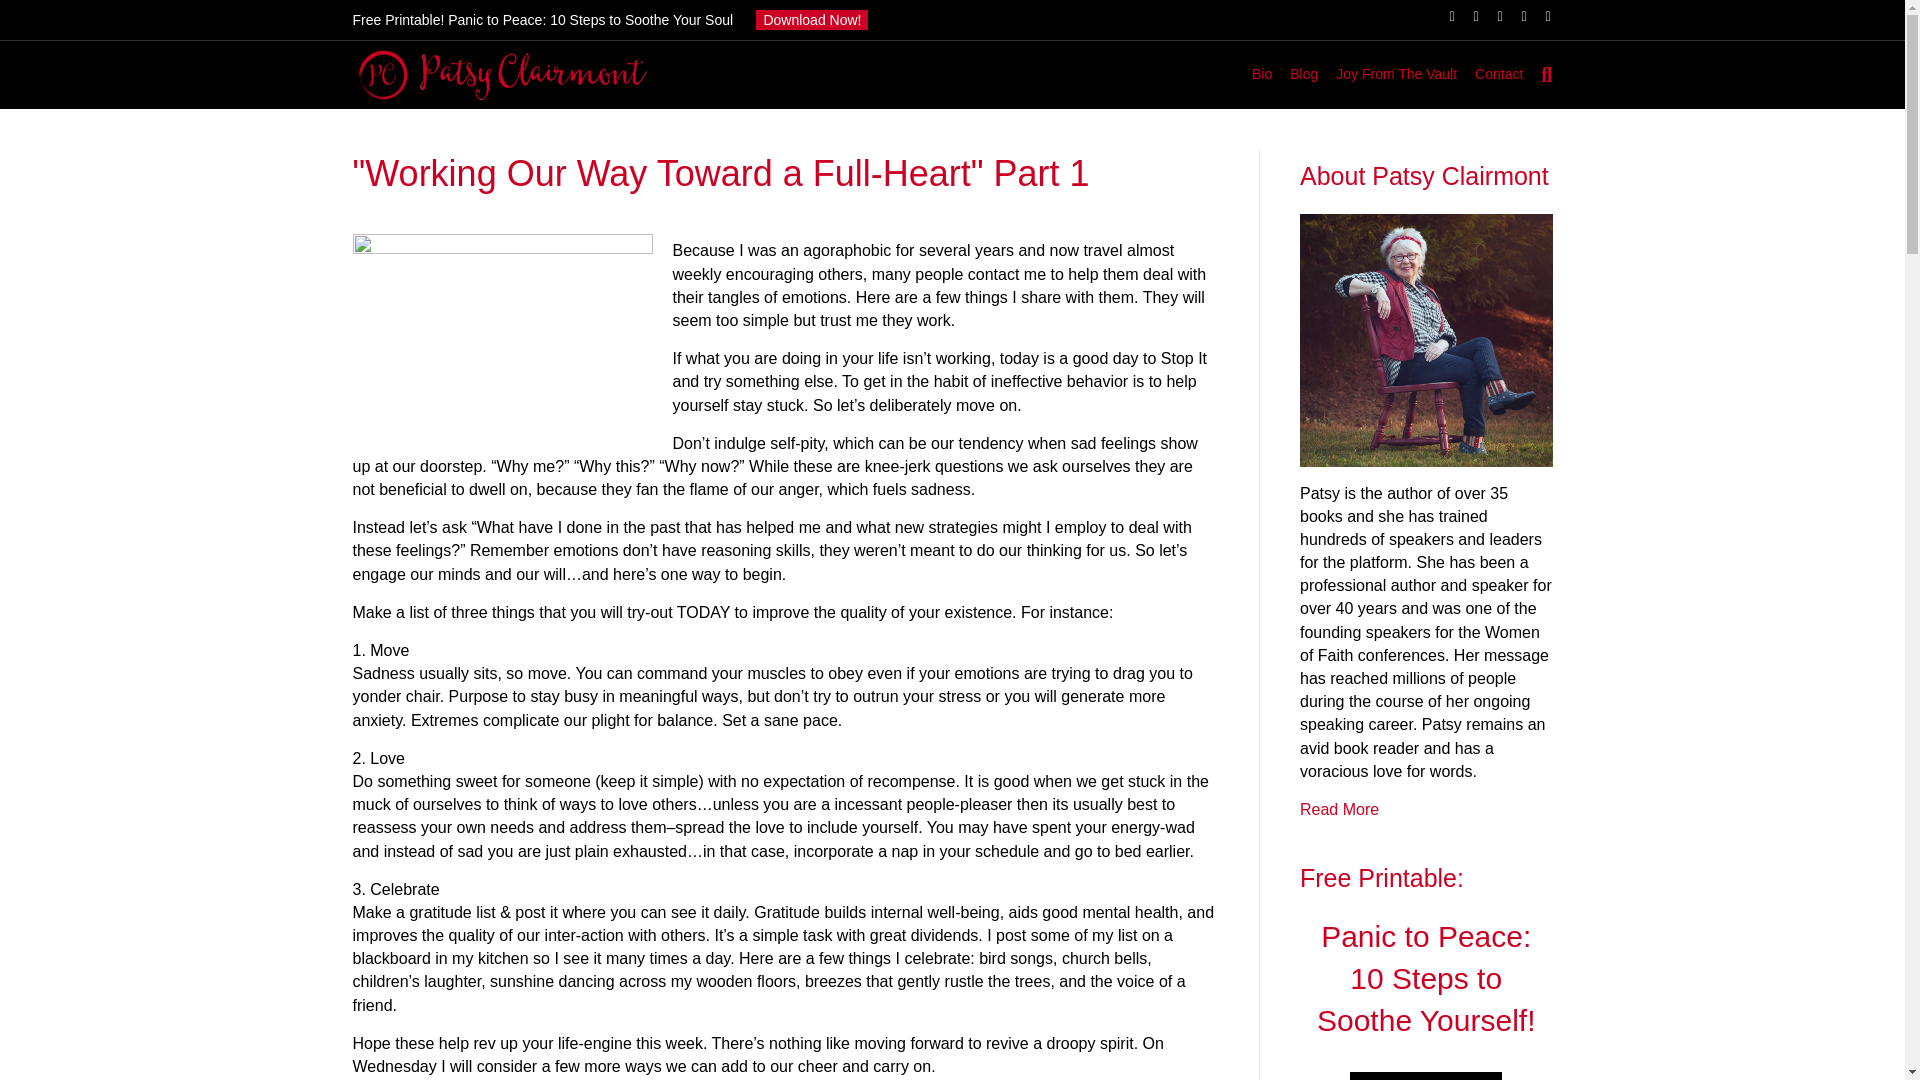 The height and width of the screenshot is (1080, 1920). I want to click on Read More, so click(1338, 809).